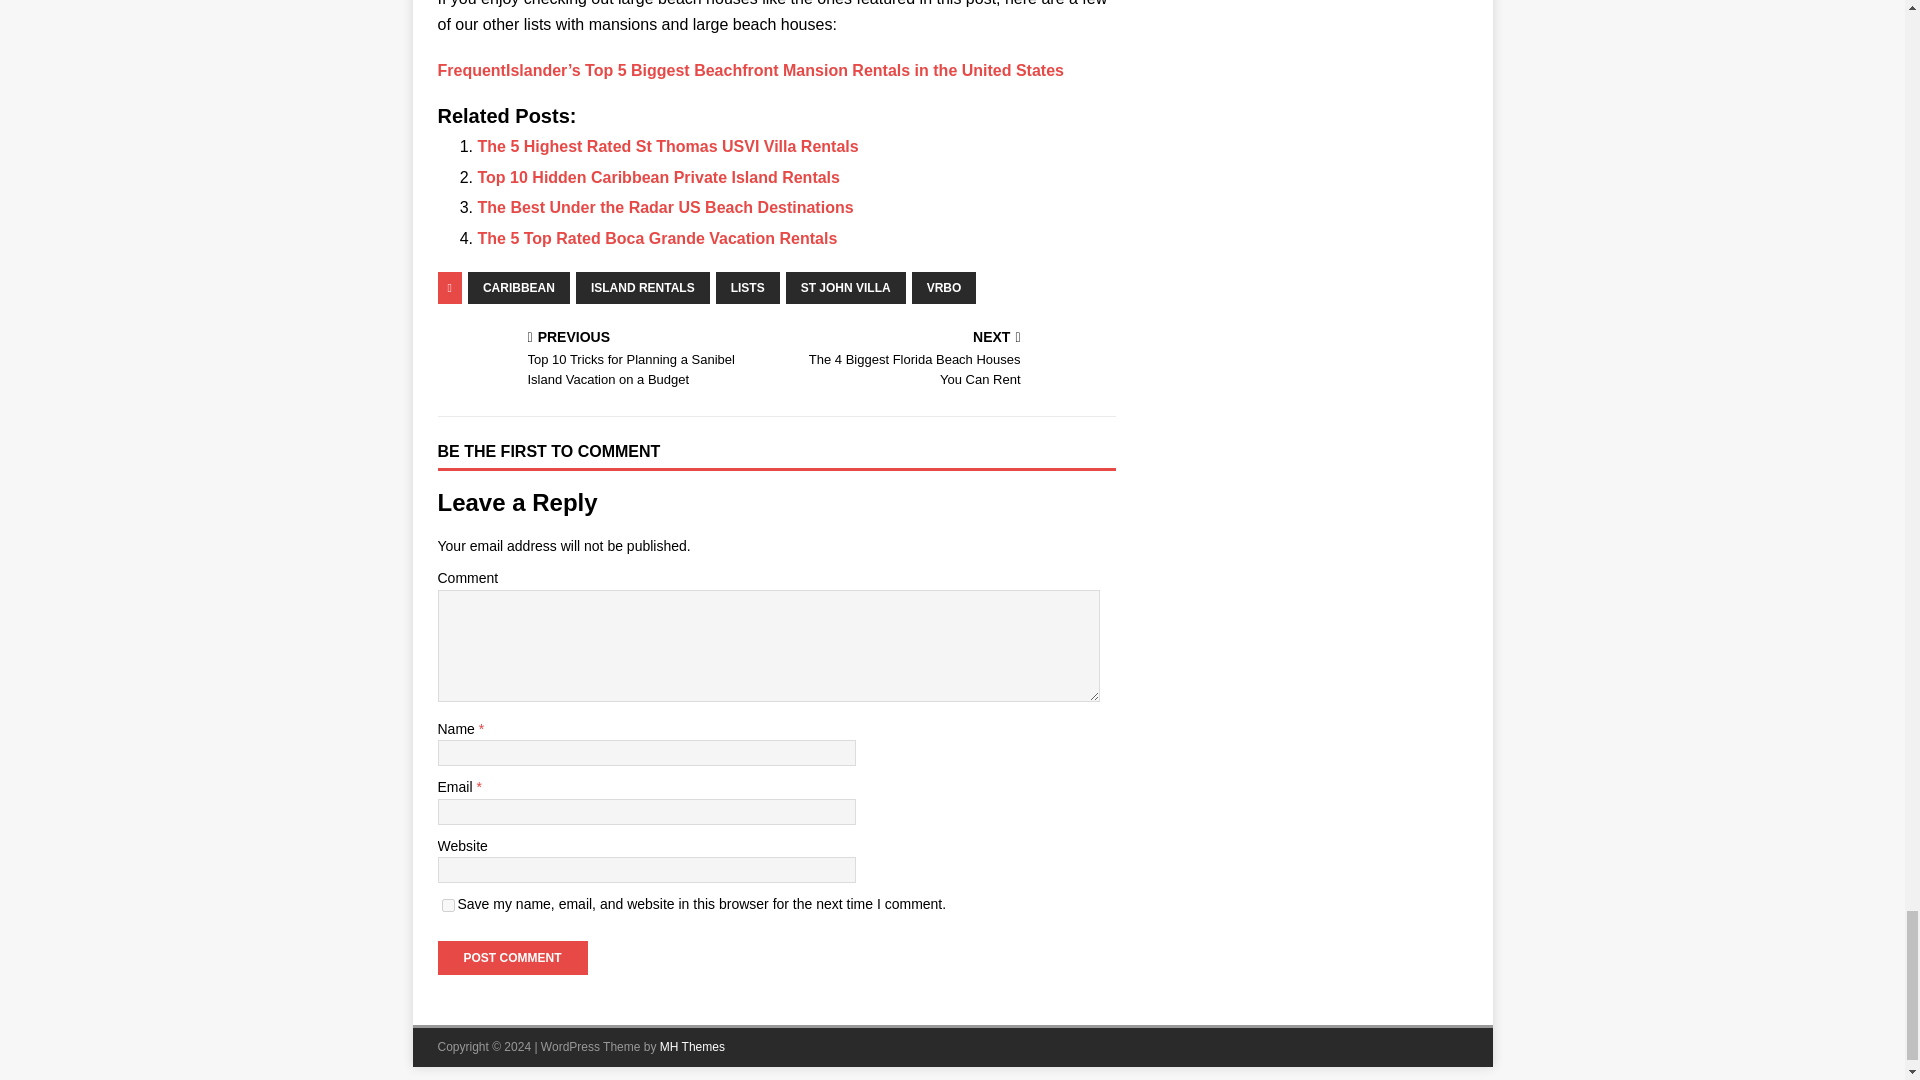  I want to click on The 5 Top Rated Boca Grande Vacation Rentals, so click(659, 176).